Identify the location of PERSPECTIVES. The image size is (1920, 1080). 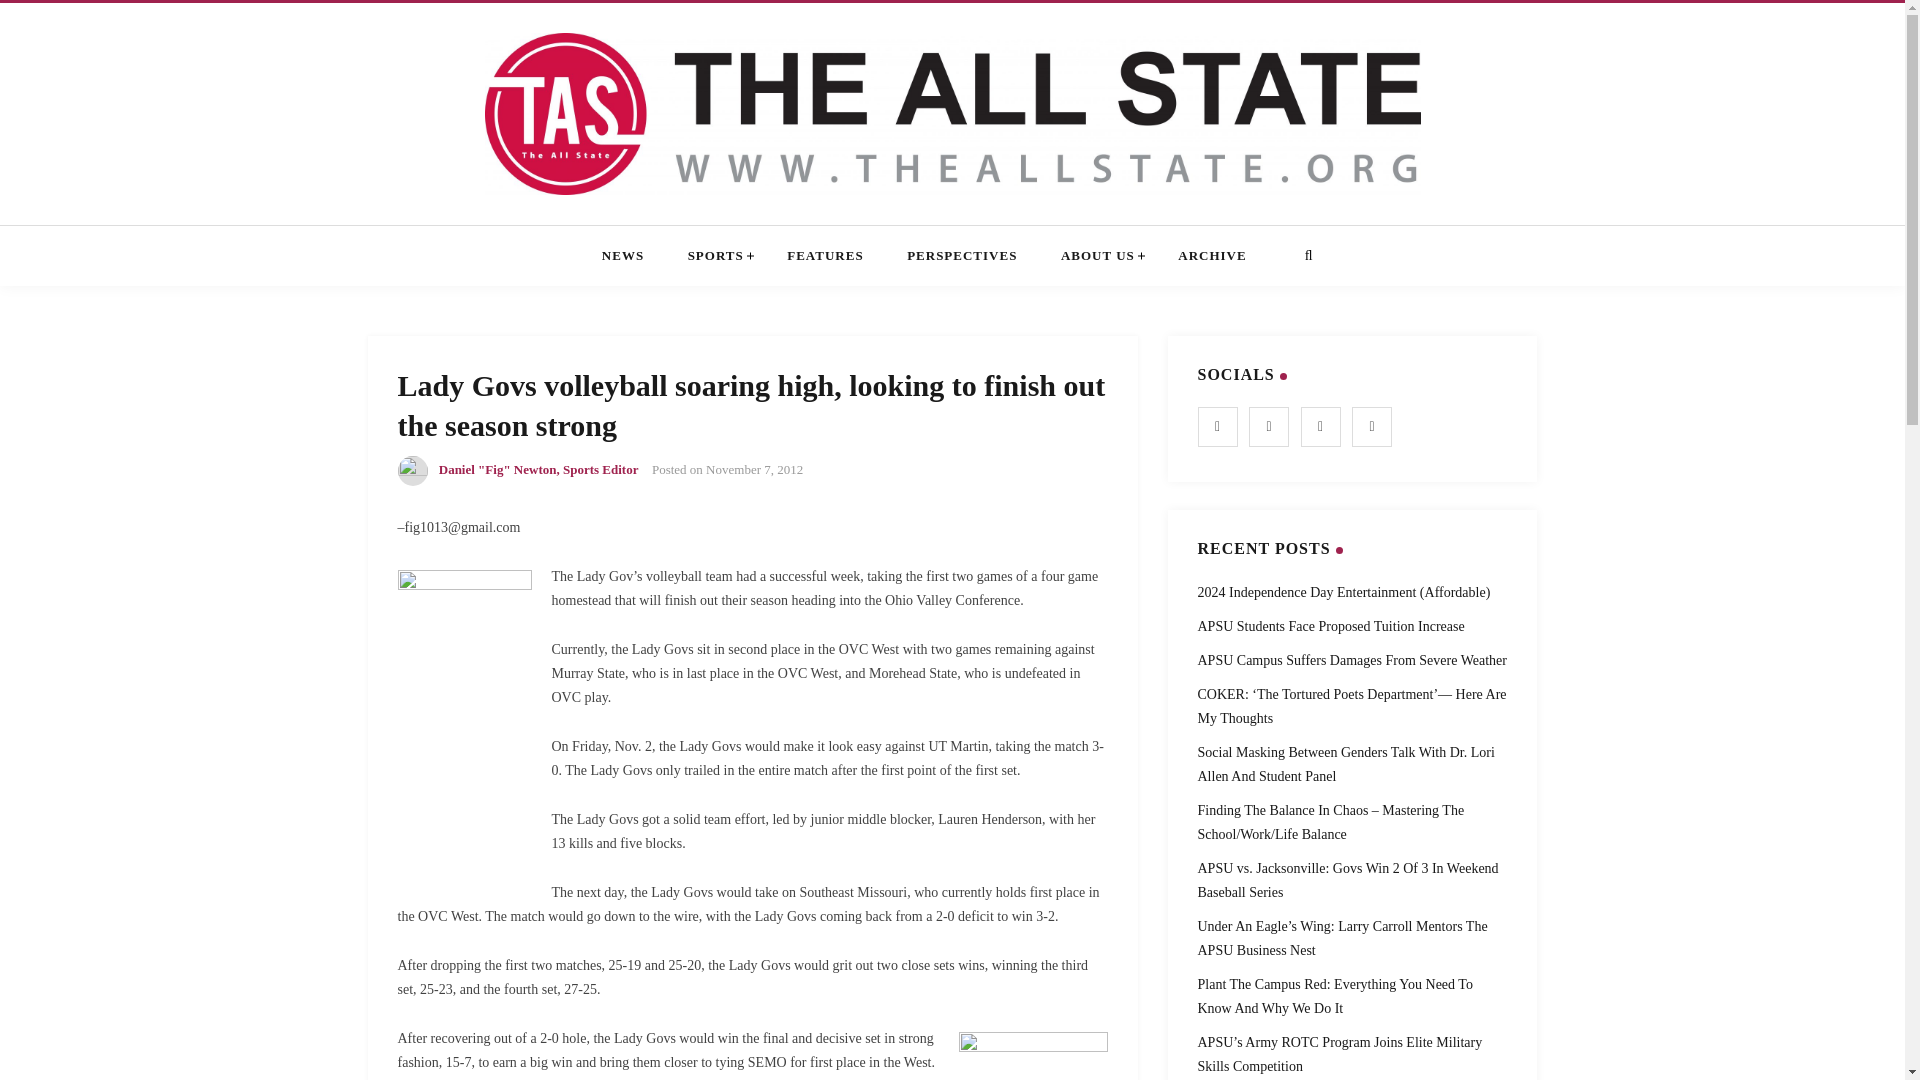
(962, 256).